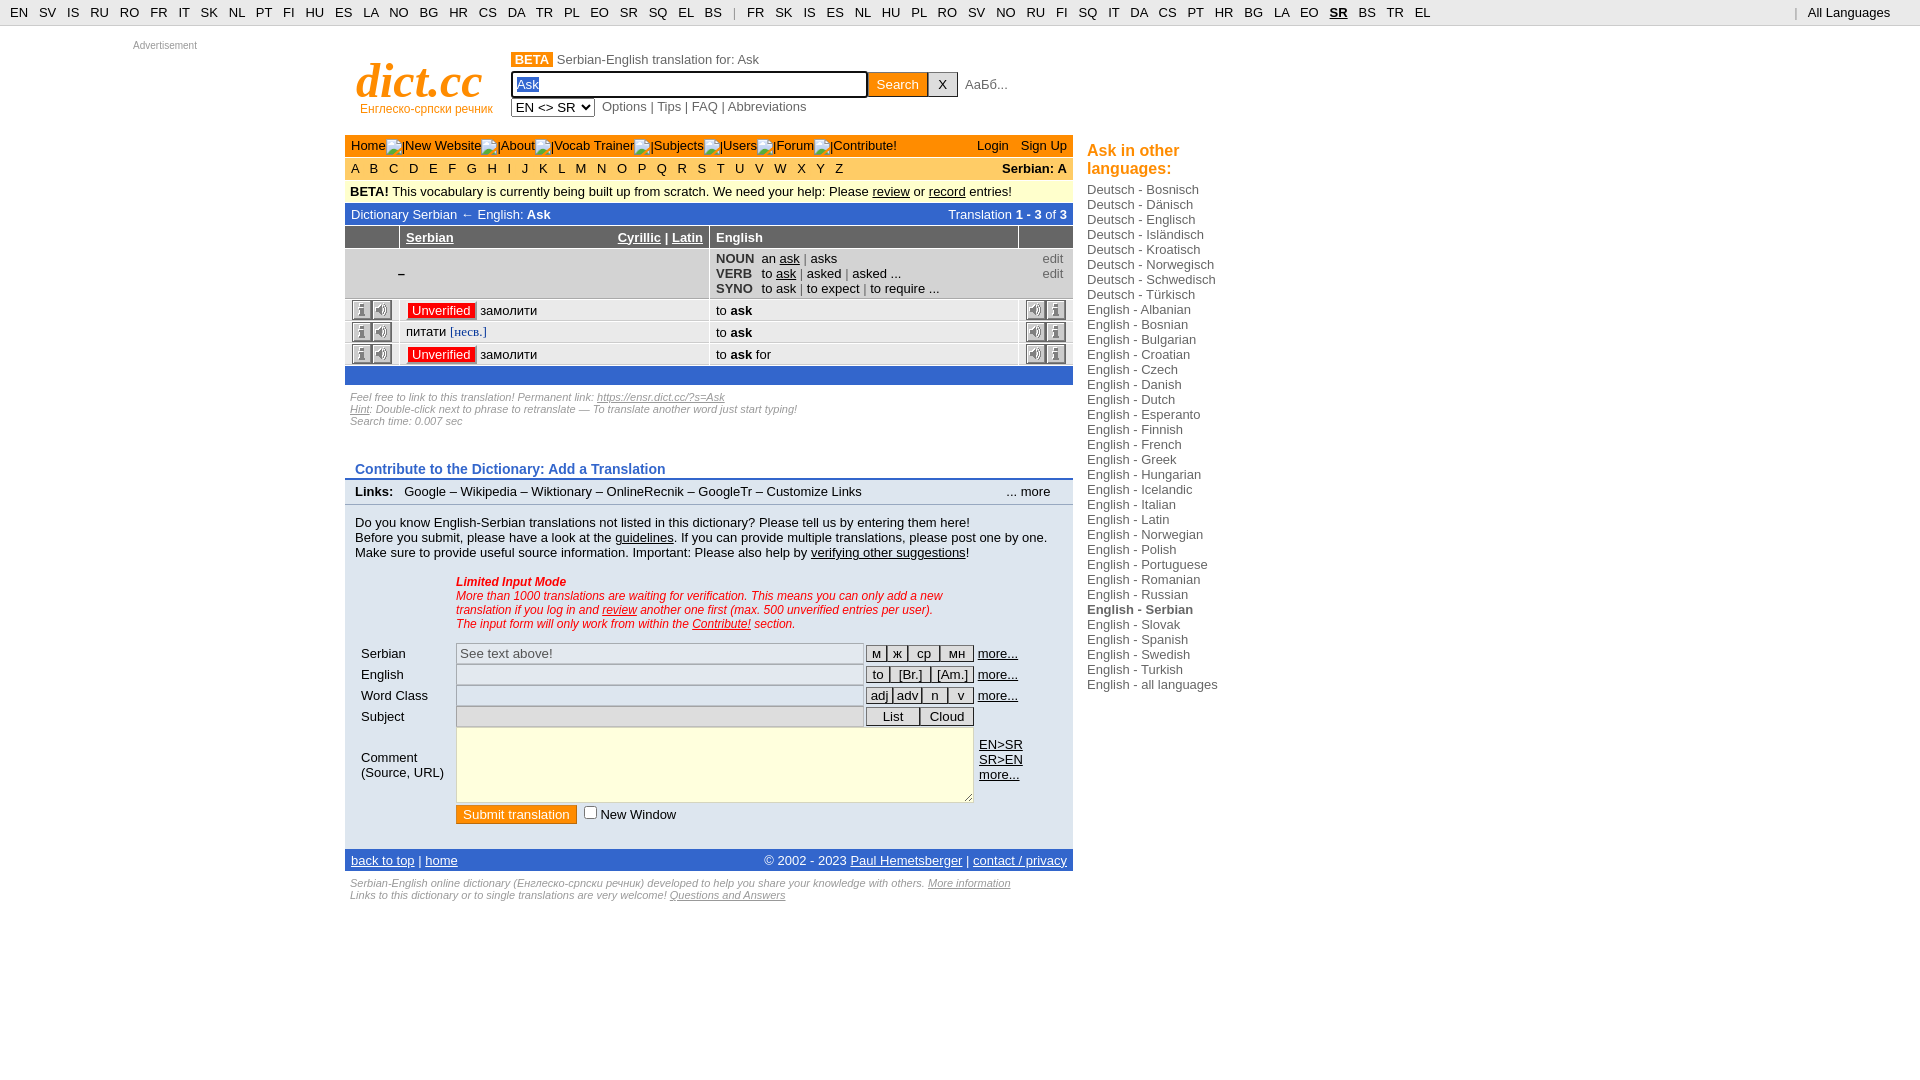 Image resolution: width=1920 pixels, height=1080 pixels. I want to click on Sign Up, so click(1044, 146).